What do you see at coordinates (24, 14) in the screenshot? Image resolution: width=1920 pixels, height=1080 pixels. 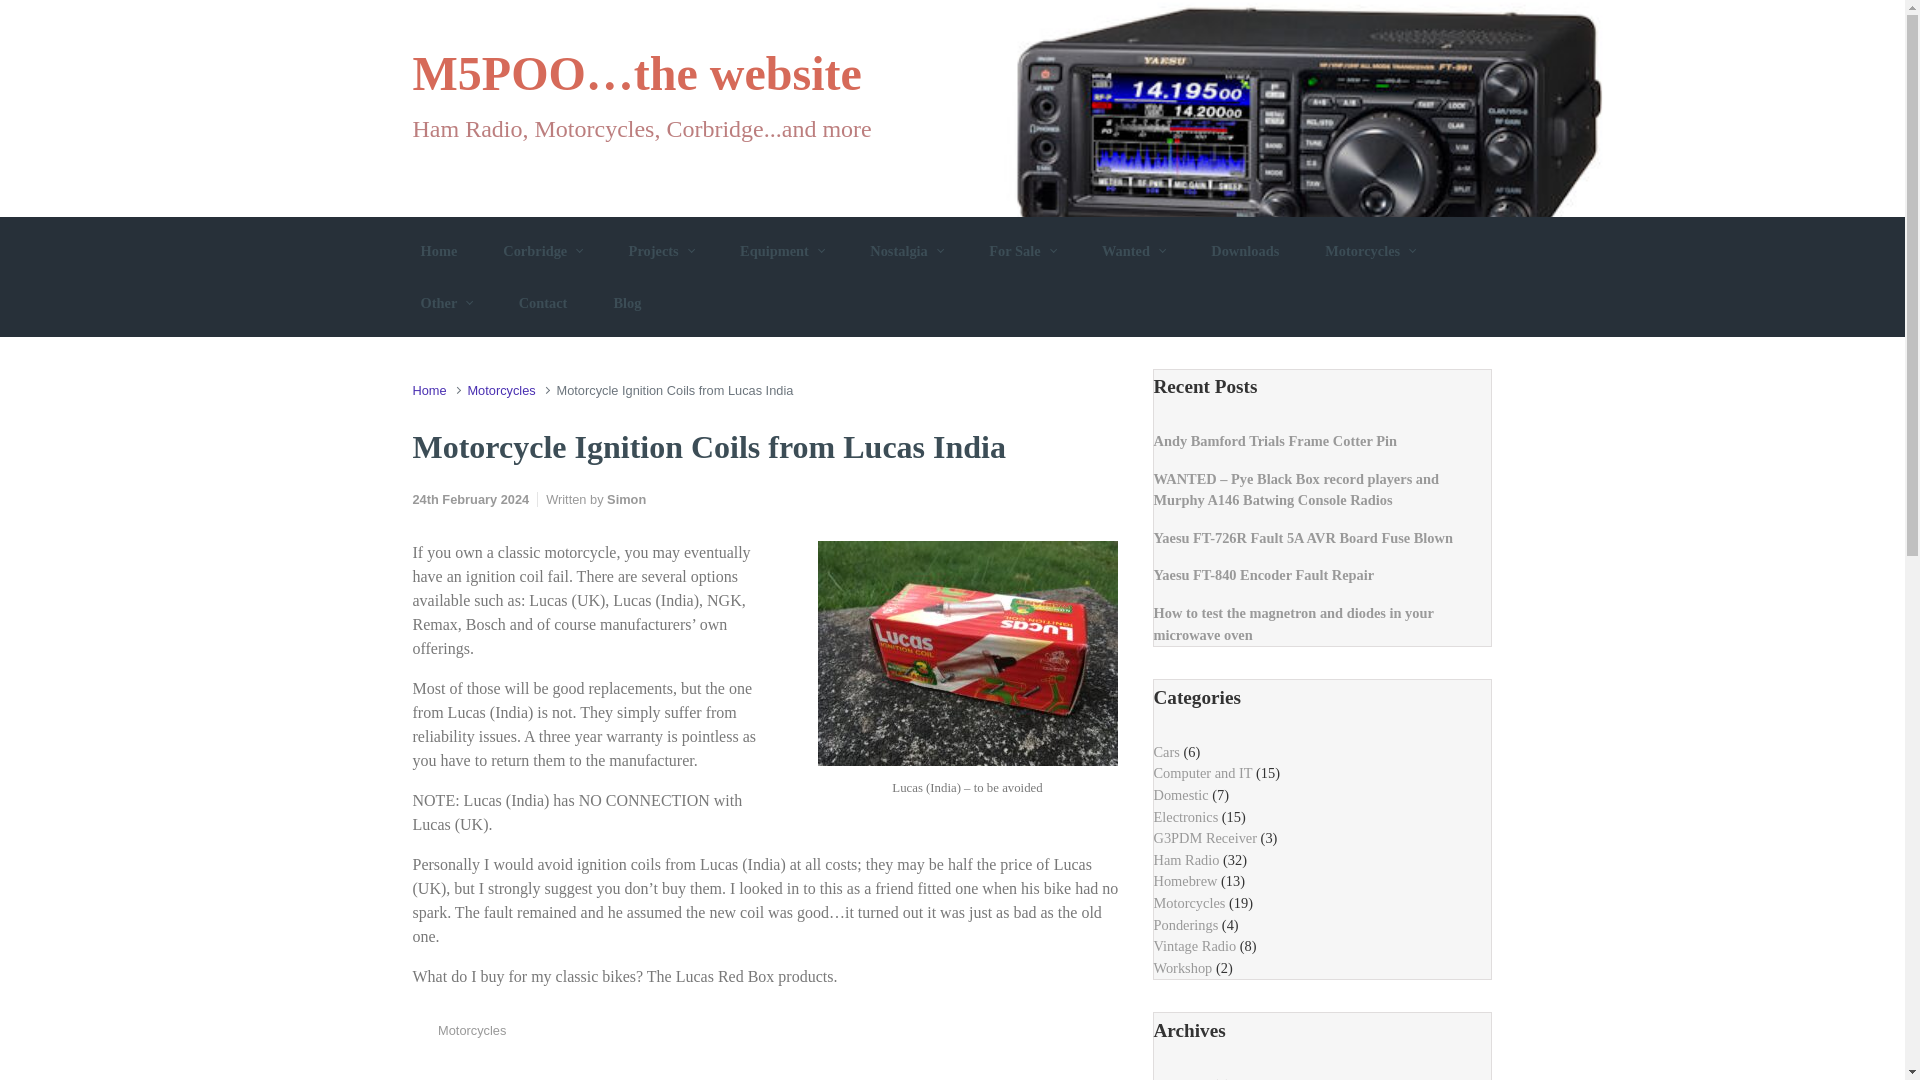 I see `Skip to main content` at bounding box center [24, 14].